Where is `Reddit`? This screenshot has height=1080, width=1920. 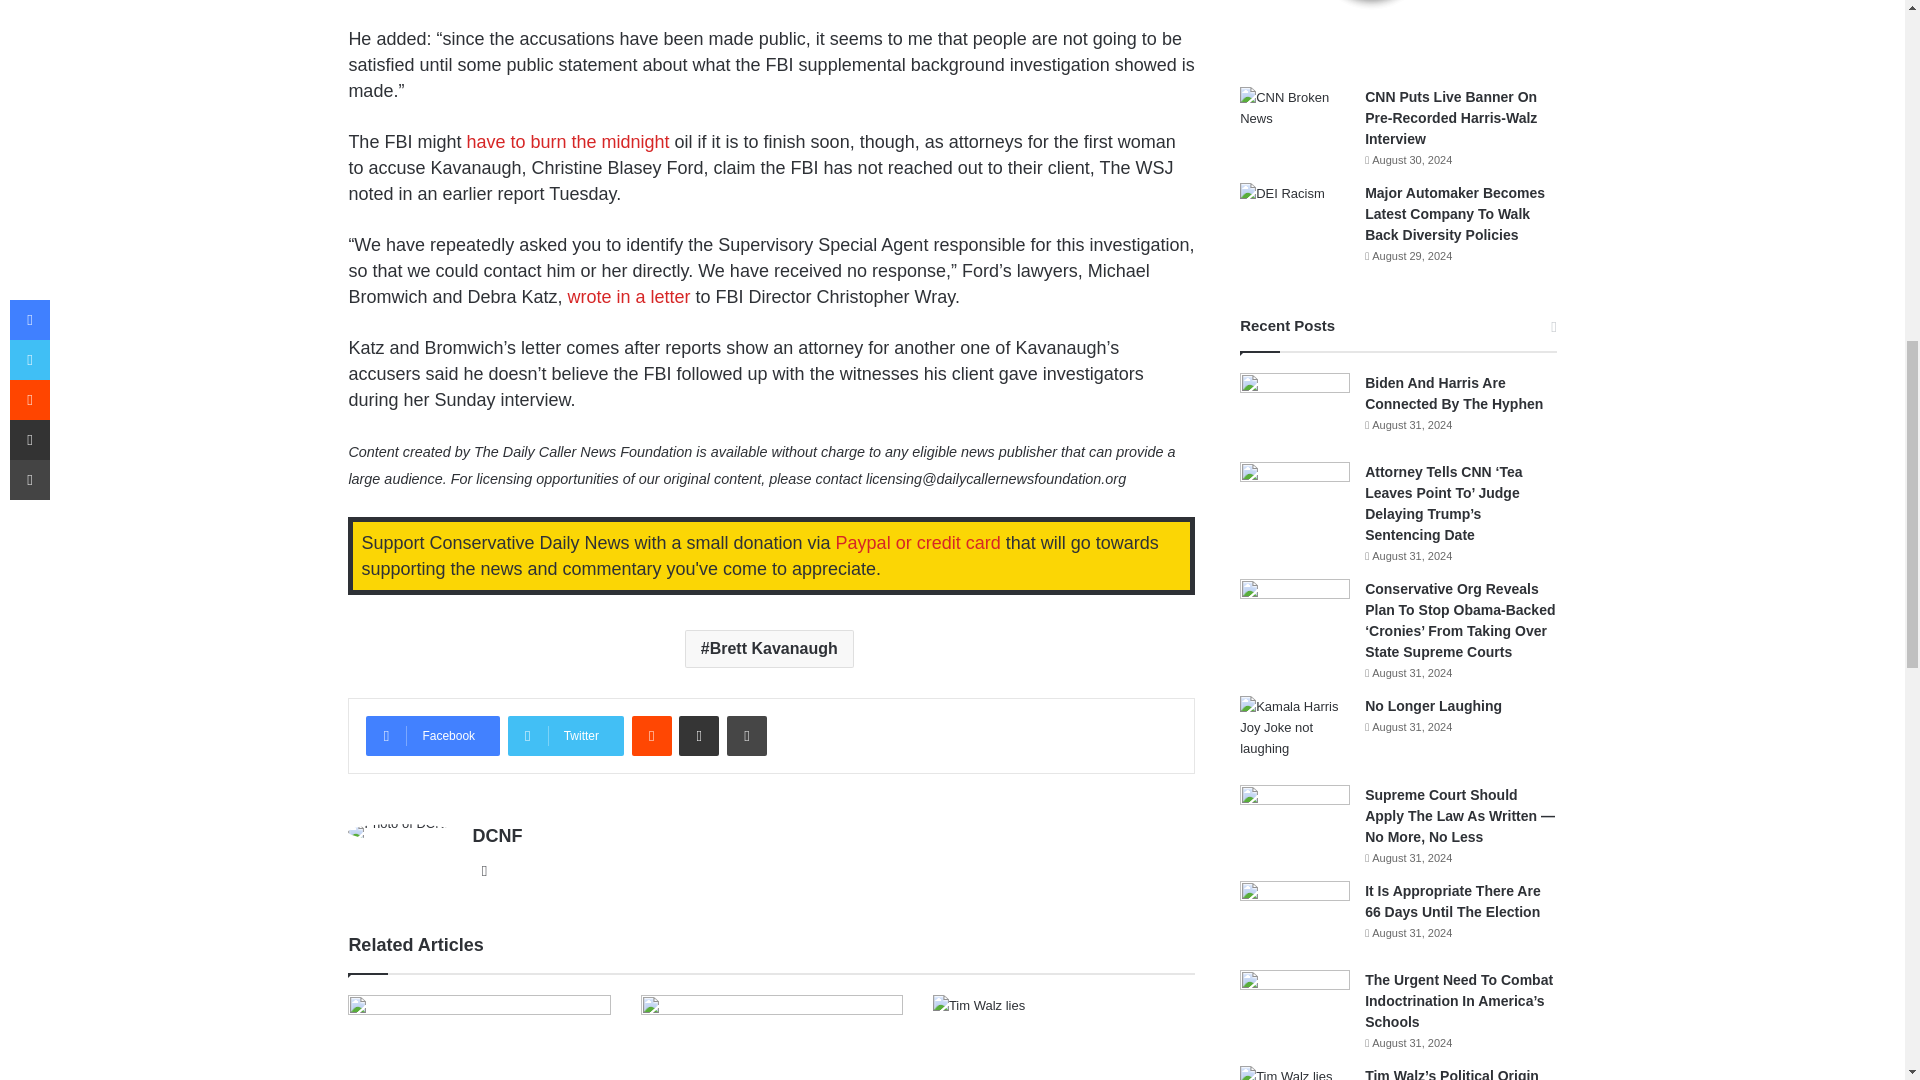
Reddit is located at coordinates (652, 736).